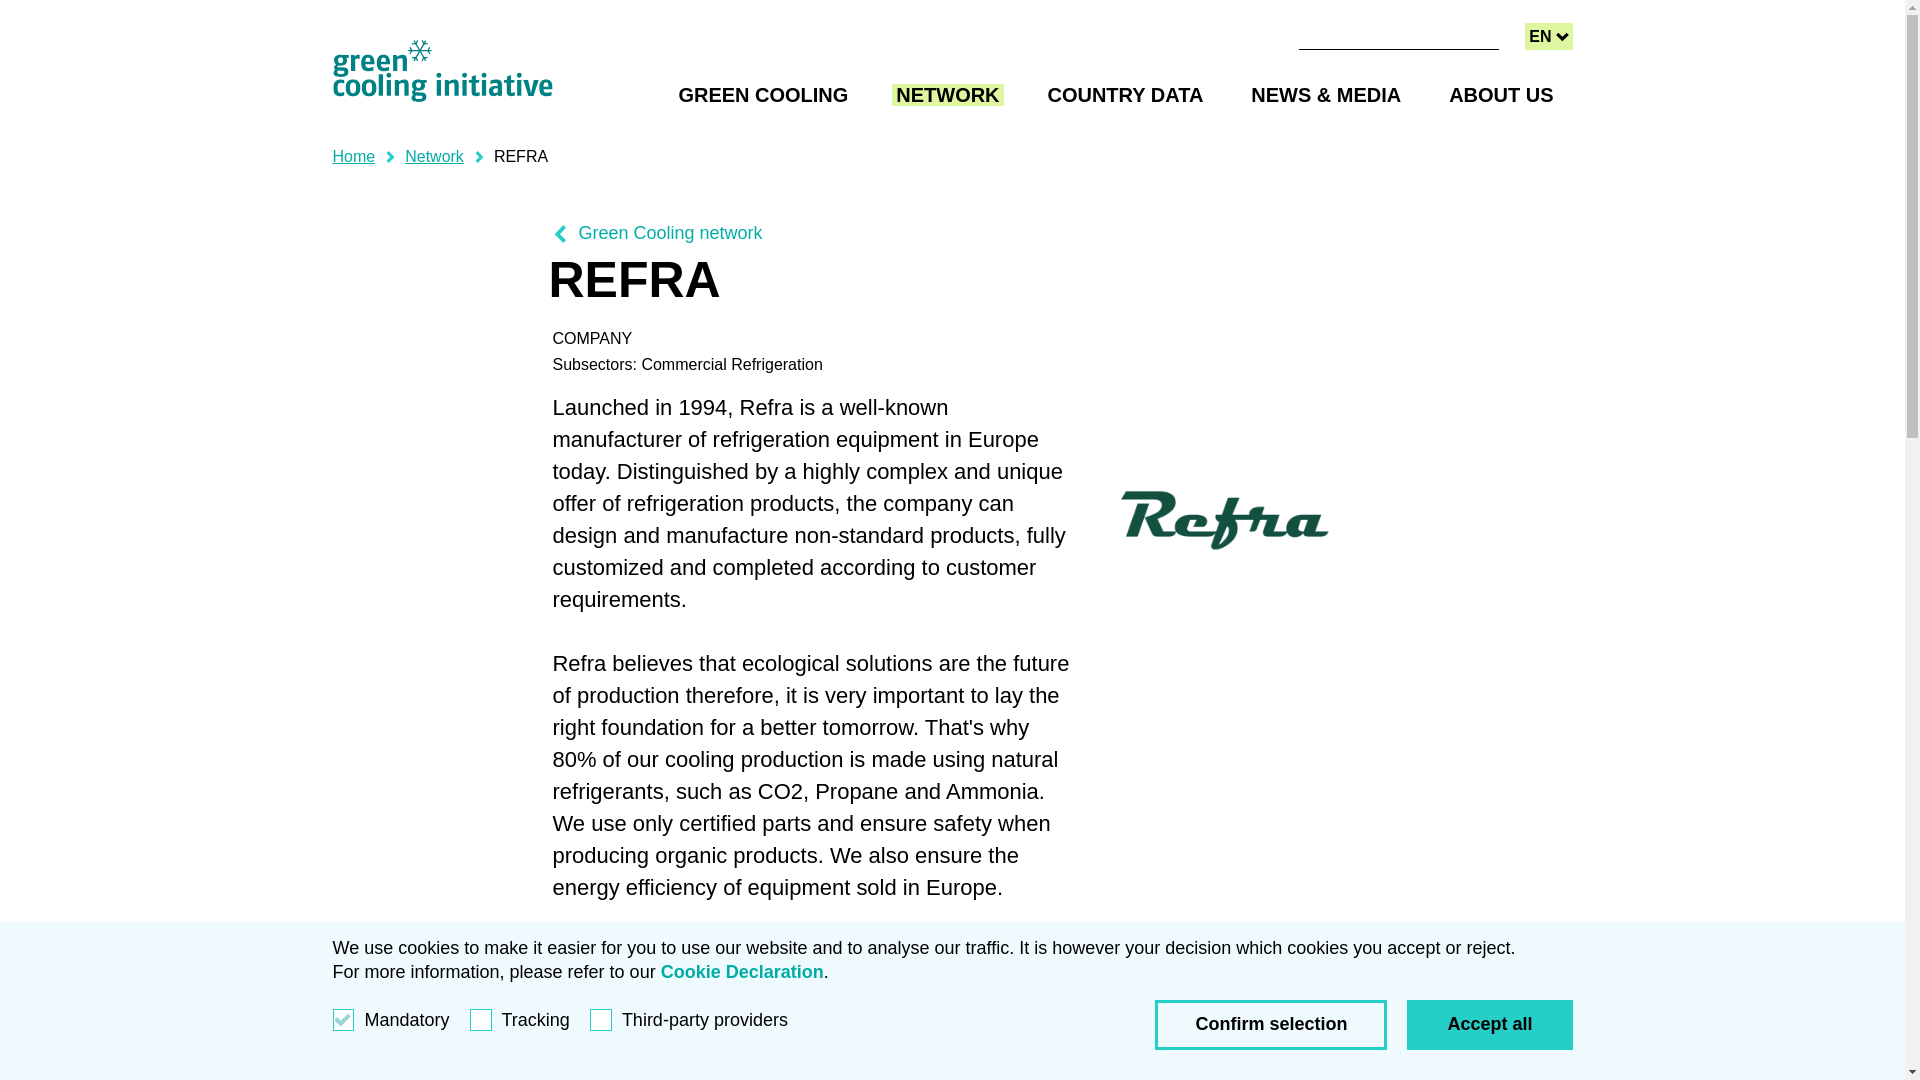 Image resolution: width=1920 pixels, height=1080 pixels. Describe the element at coordinates (1548, 36) in the screenshot. I see `REFRA` at that location.